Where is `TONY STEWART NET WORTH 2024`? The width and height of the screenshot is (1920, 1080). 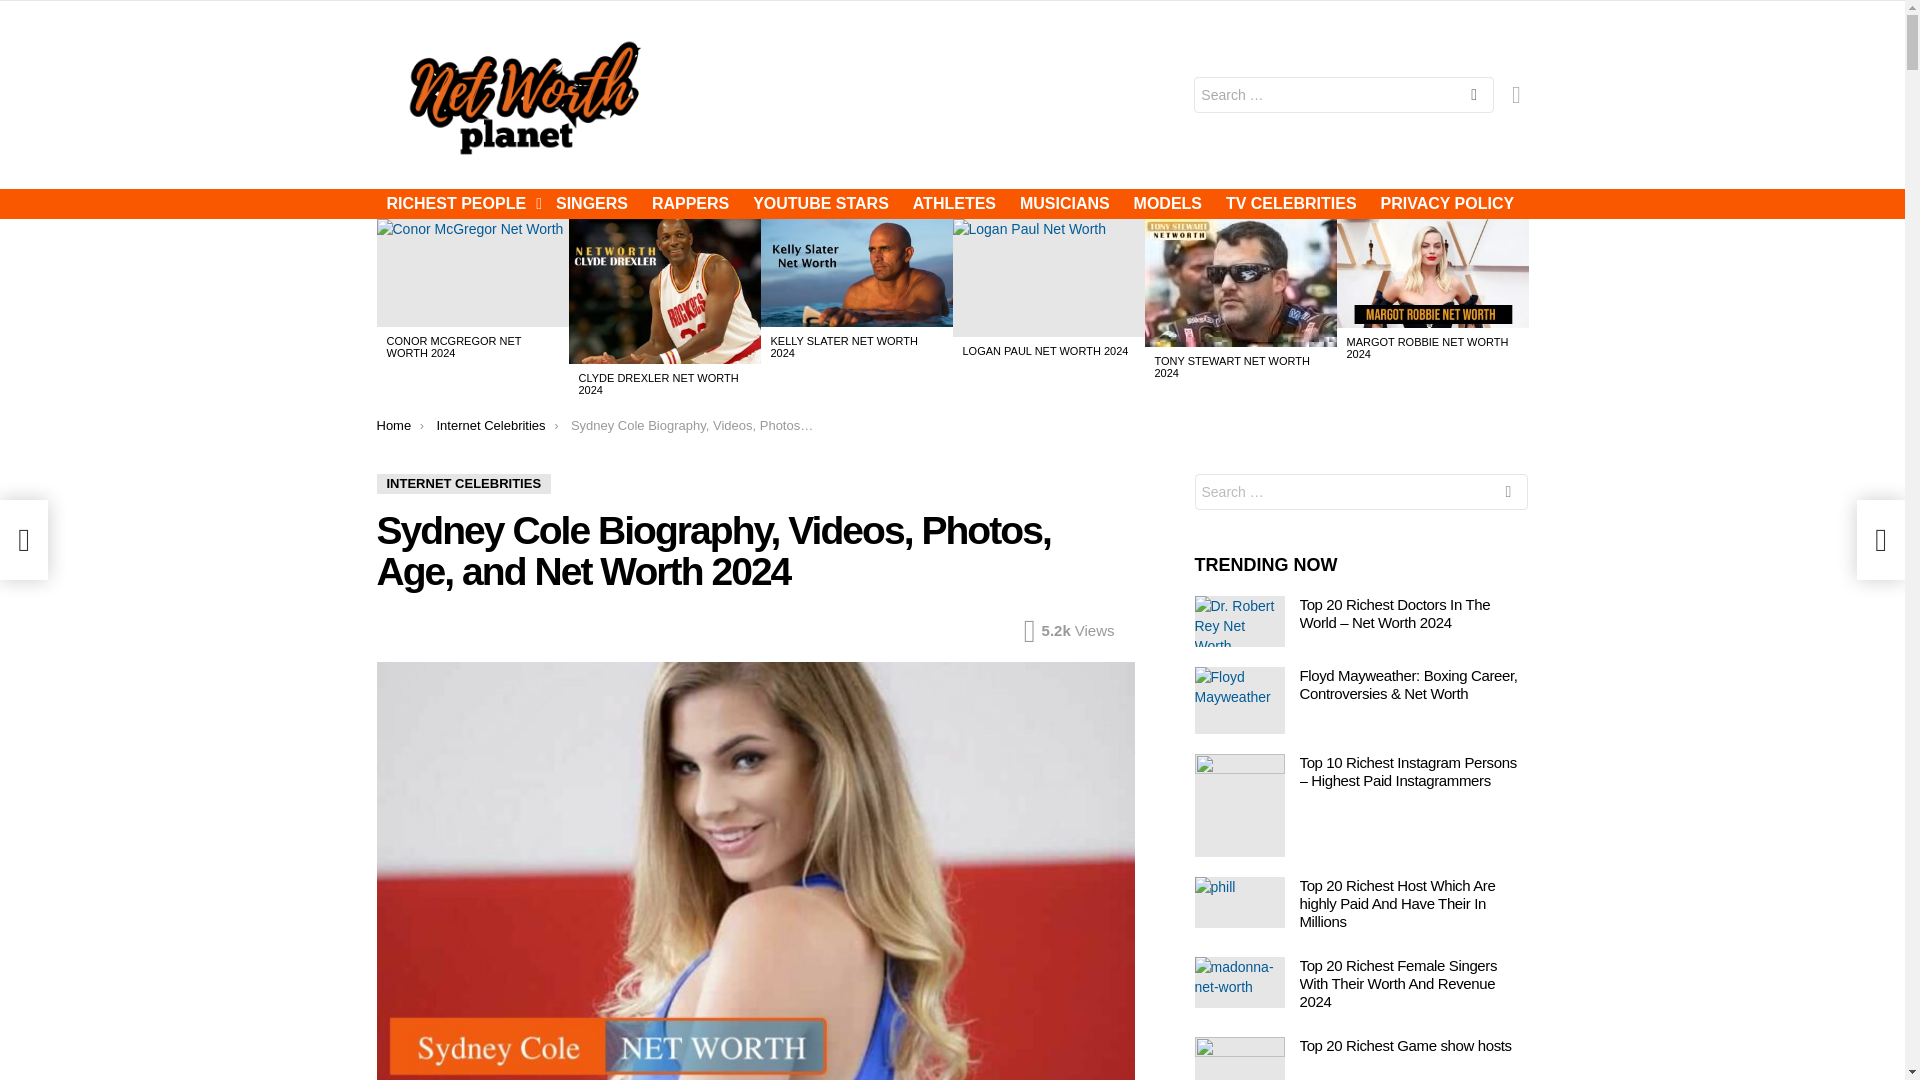
TONY STEWART NET WORTH 2024 is located at coordinates (1231, 367).